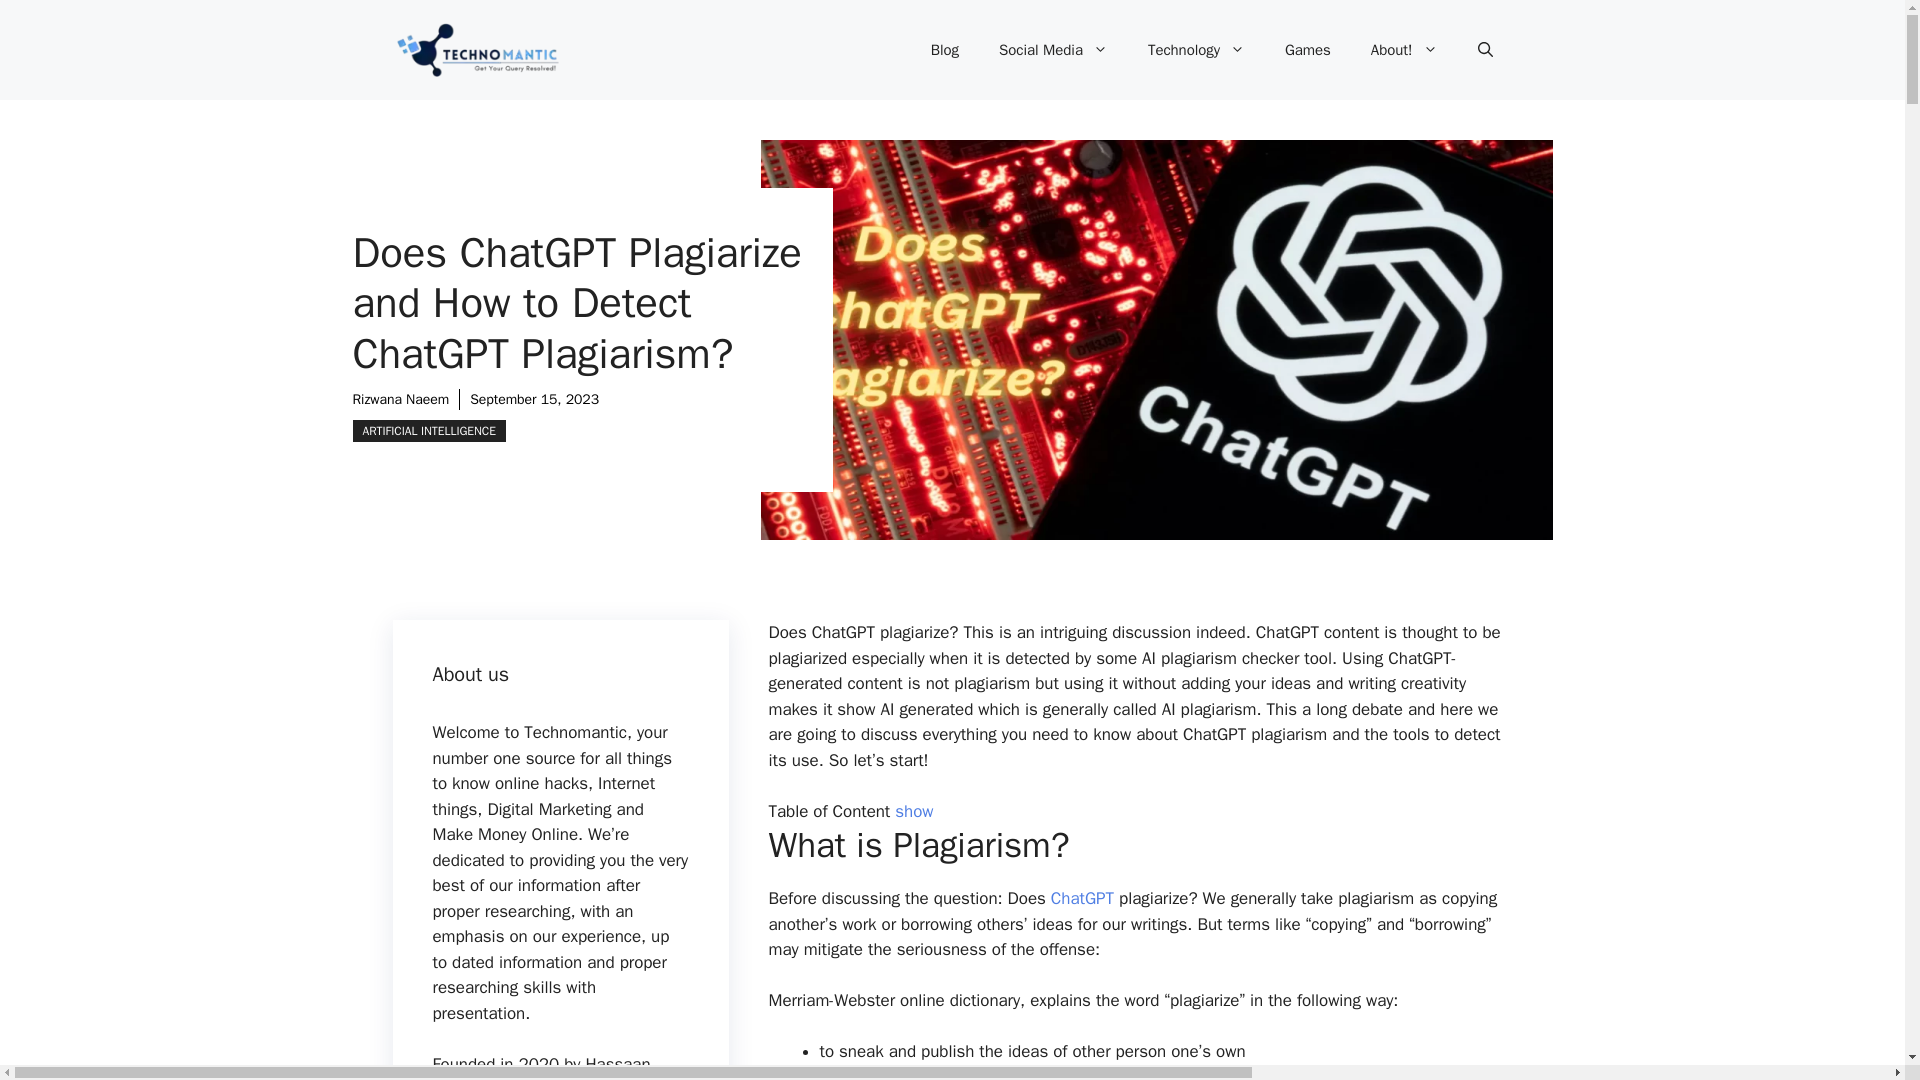 The height and width of the screenshot is (1080, 1920). I want to click on show, so click(914, 810).